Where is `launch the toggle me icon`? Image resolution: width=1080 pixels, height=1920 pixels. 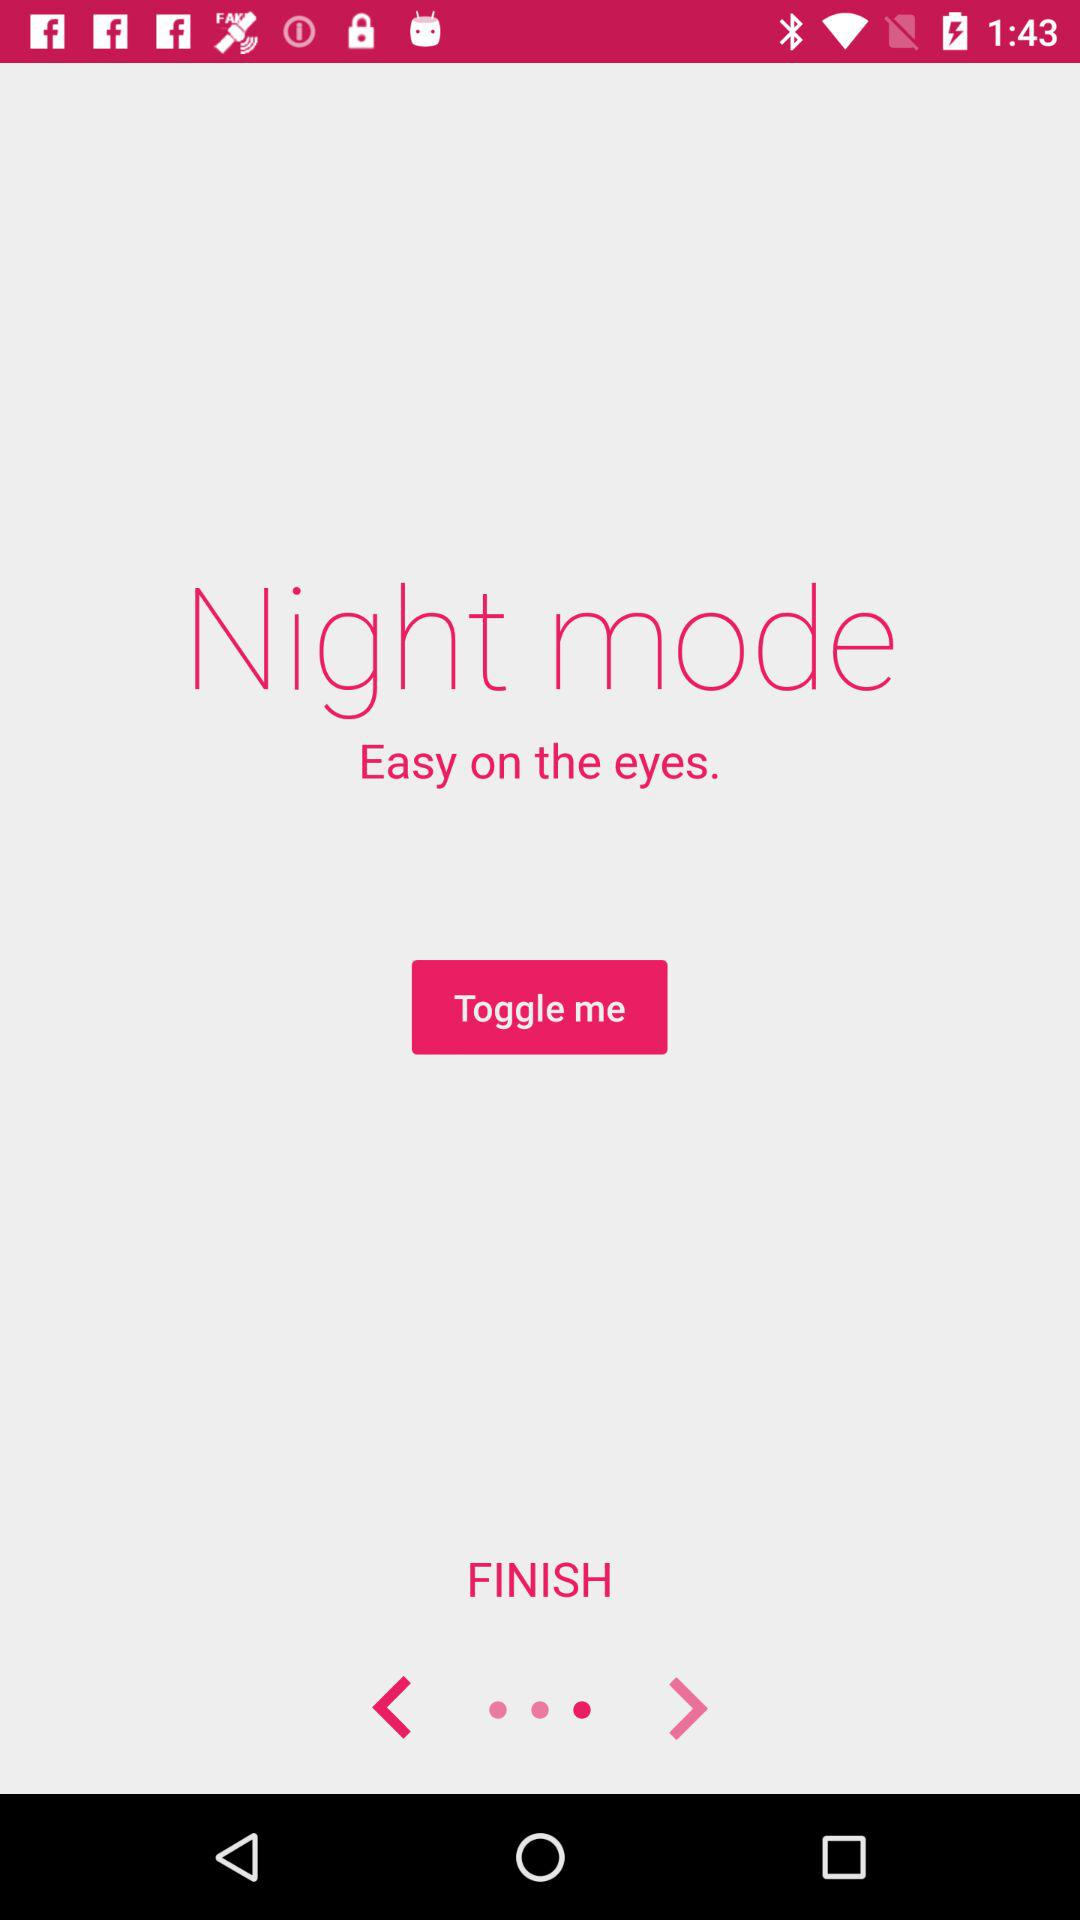
launch the toggle me icon is located at coordinates (539, 1007).